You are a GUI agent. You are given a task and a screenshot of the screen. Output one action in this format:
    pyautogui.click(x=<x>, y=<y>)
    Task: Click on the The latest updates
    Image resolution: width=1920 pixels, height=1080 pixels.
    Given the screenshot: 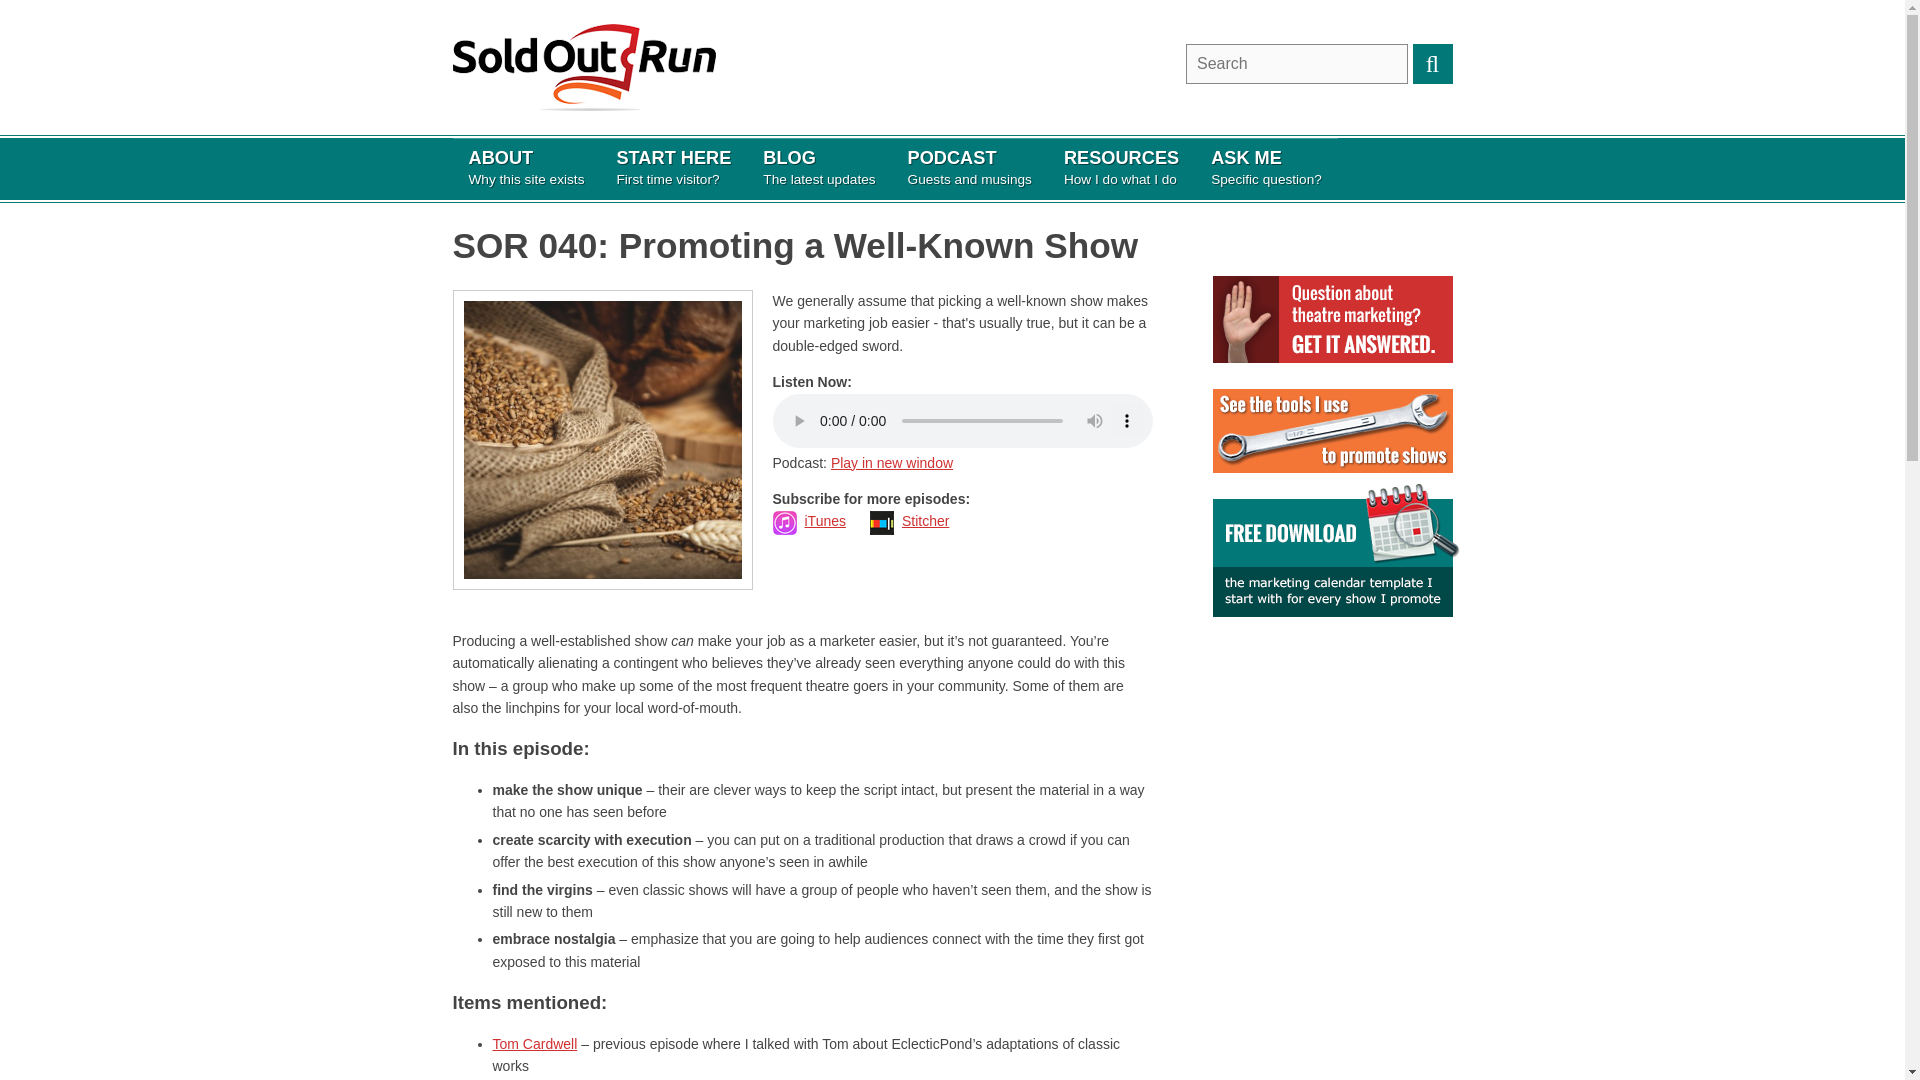 What is the action you would take?
    pyautogui.click(x=1266, y=168)
    